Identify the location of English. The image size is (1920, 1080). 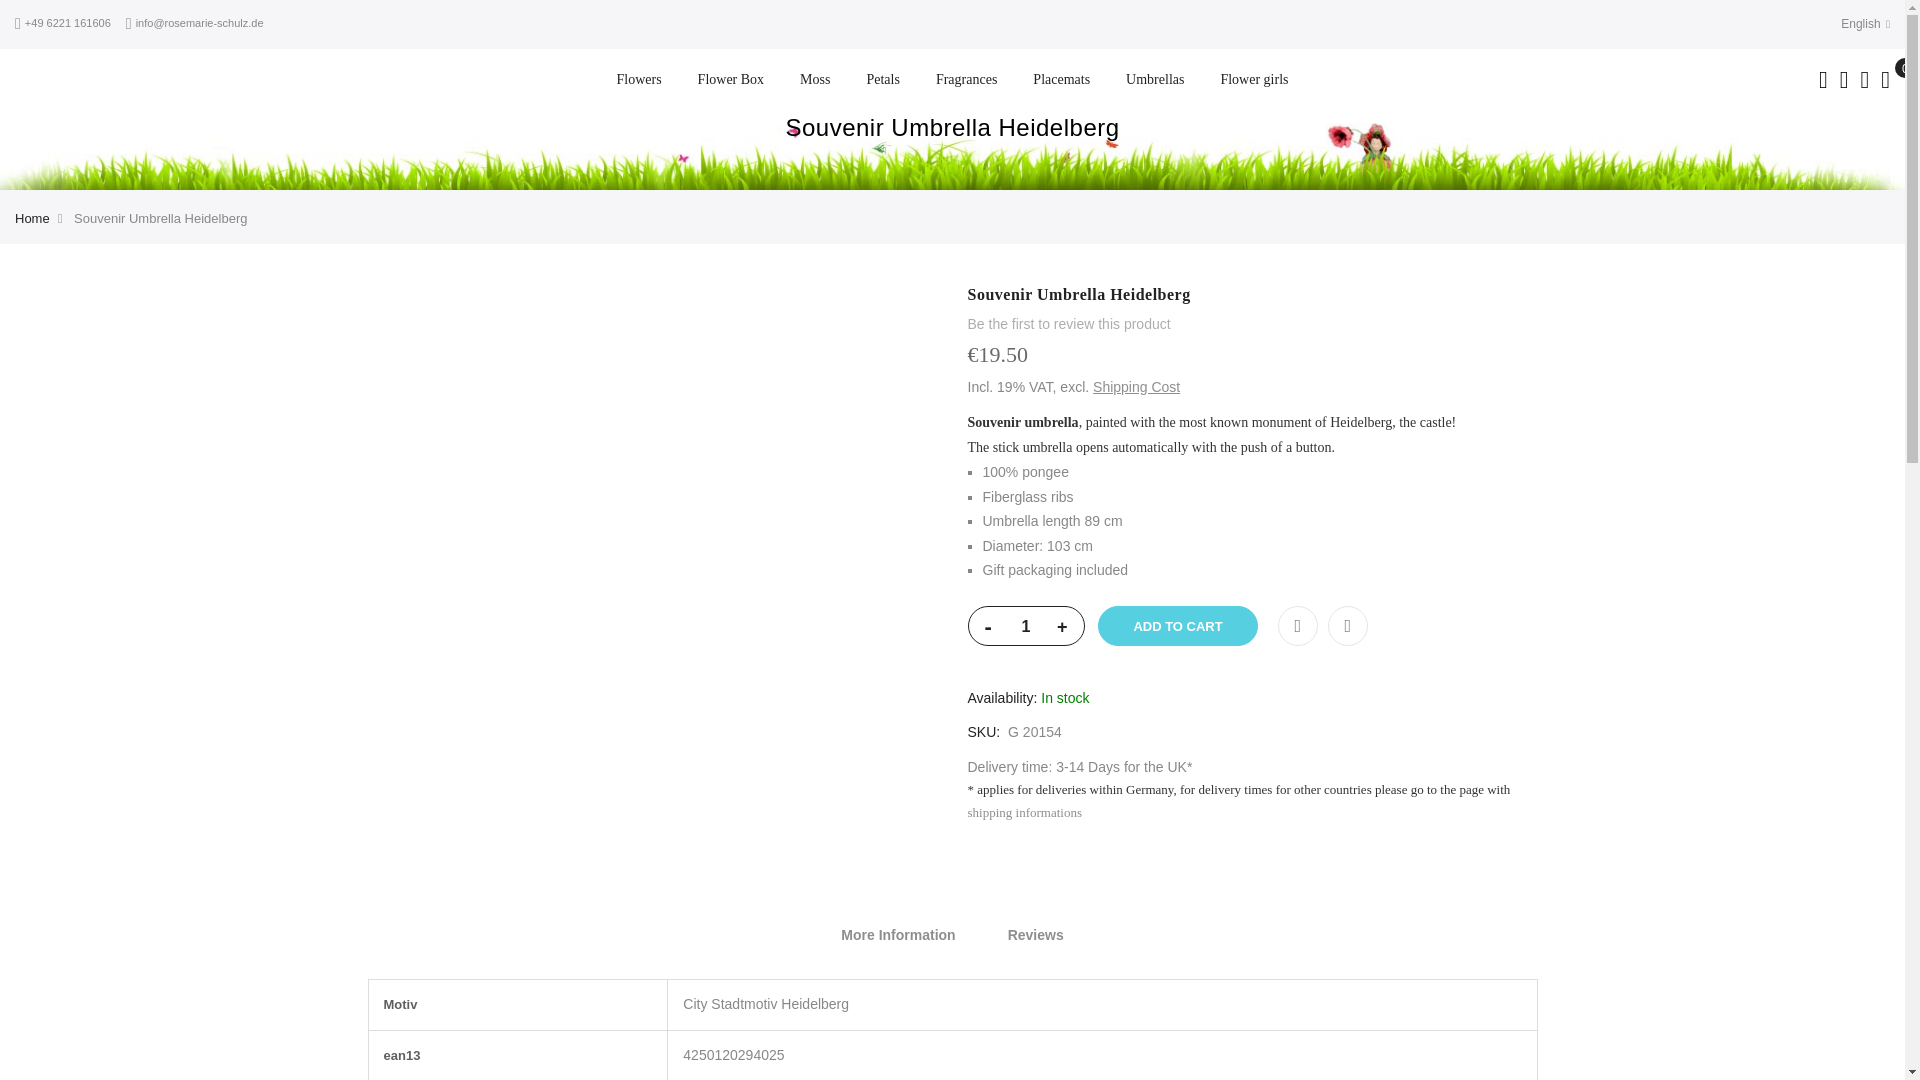
(1865, 24).